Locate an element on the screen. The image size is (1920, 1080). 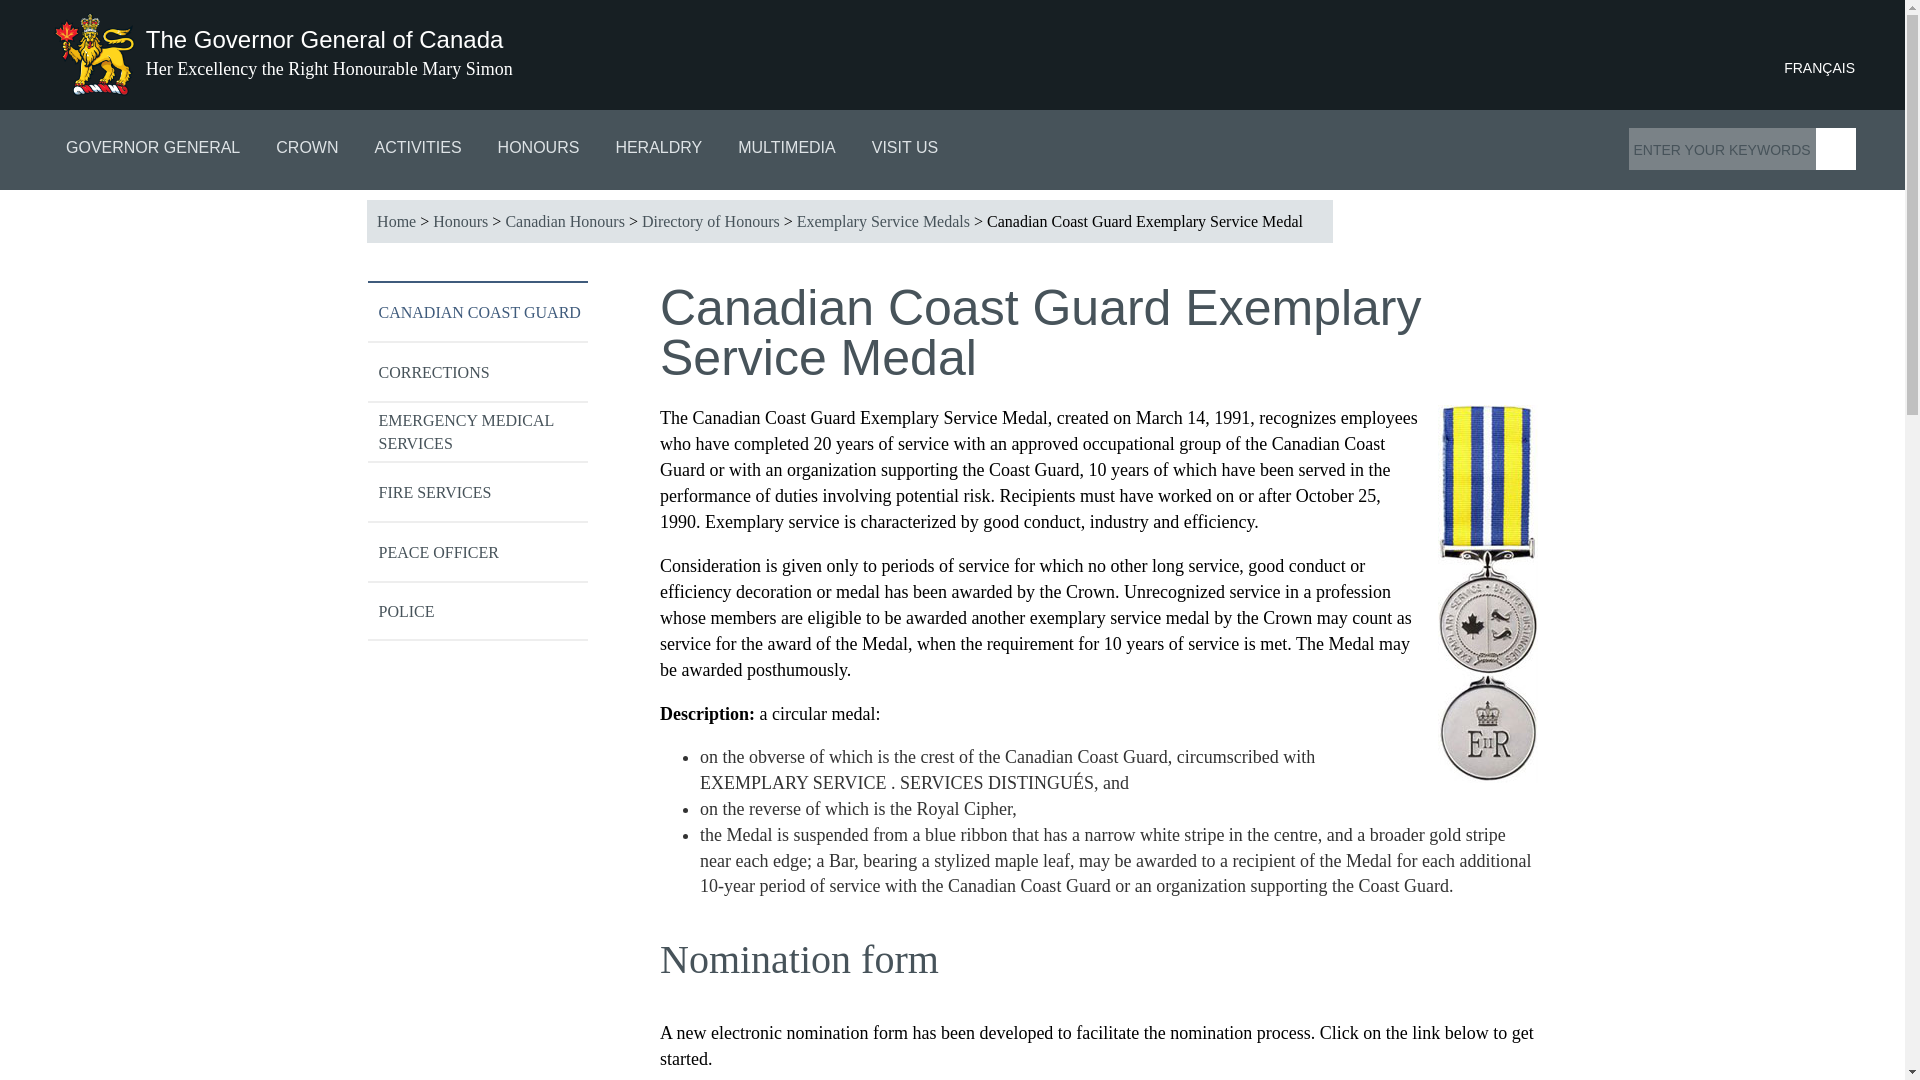
Youtube is located at coordinates (1718, 69).